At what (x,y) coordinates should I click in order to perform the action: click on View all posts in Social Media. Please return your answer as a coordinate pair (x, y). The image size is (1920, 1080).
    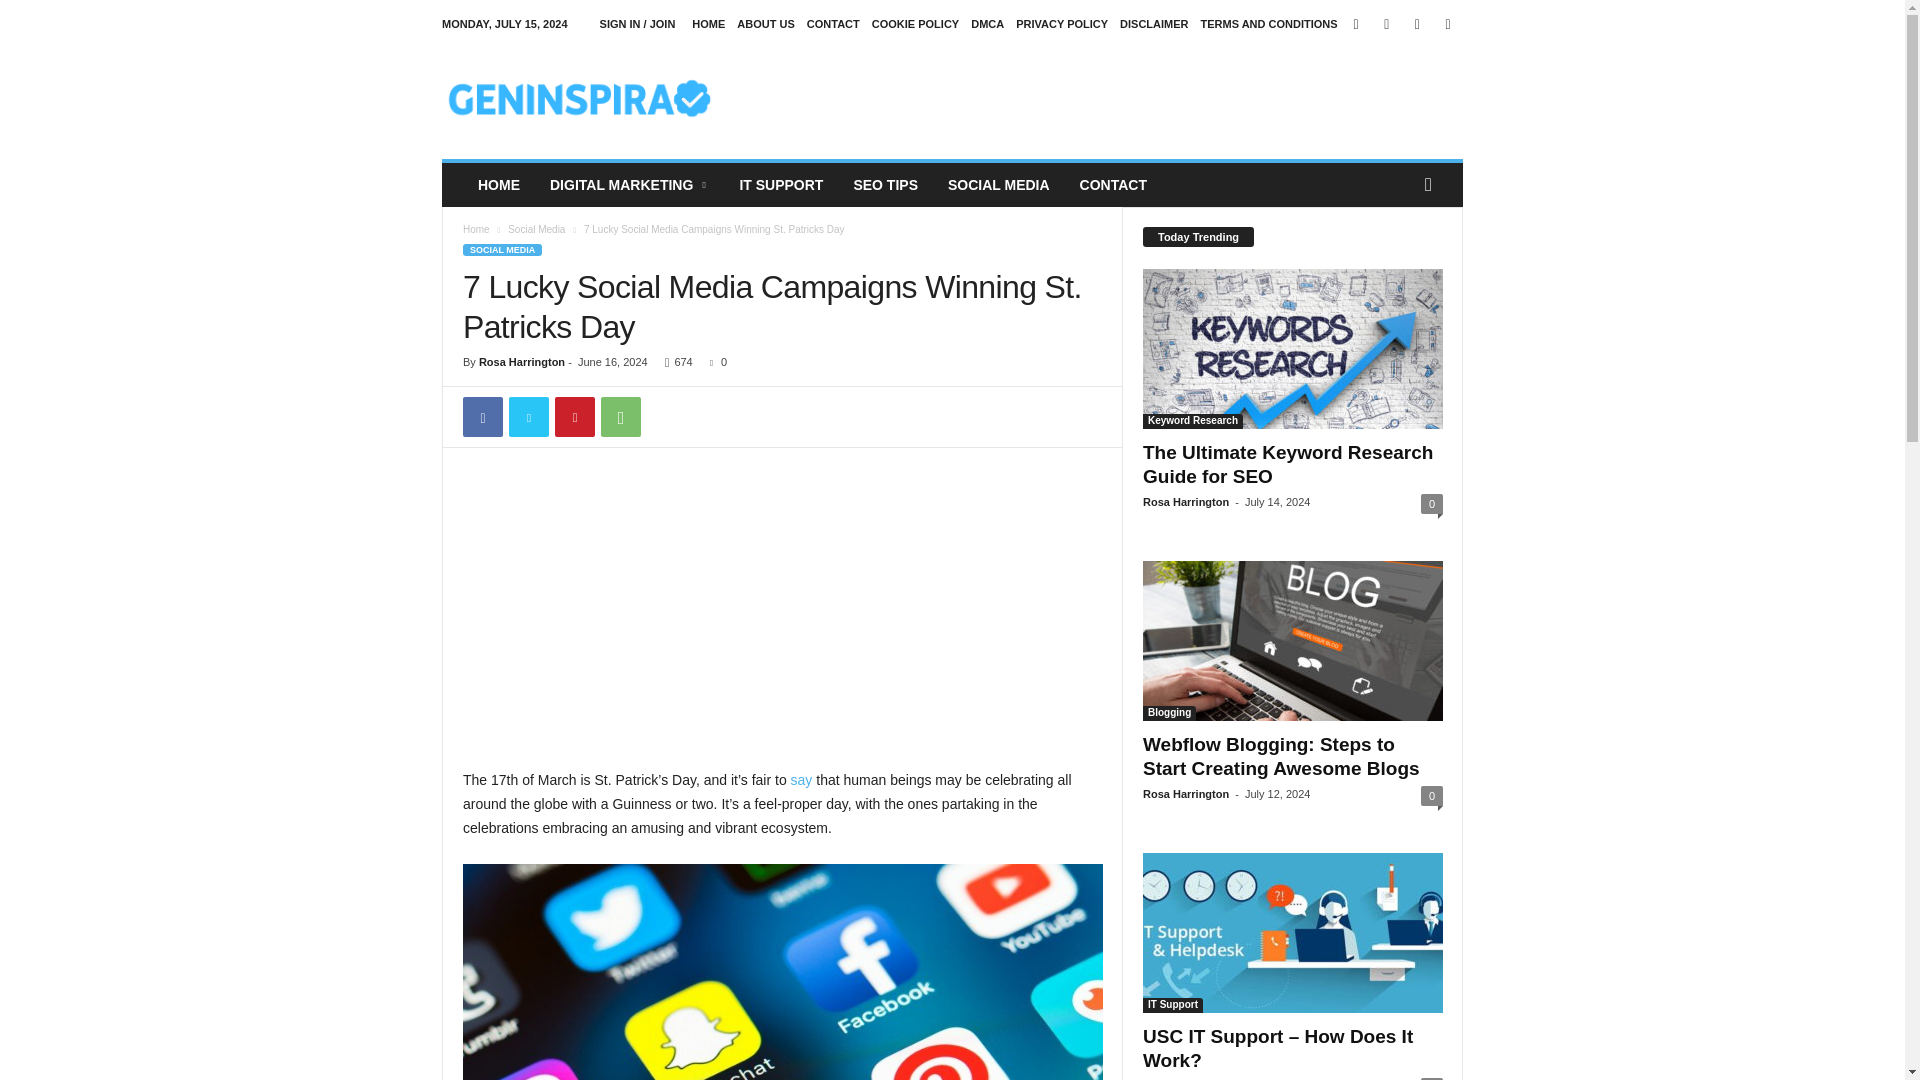
    Looking at the image, I should click on (536, 229).